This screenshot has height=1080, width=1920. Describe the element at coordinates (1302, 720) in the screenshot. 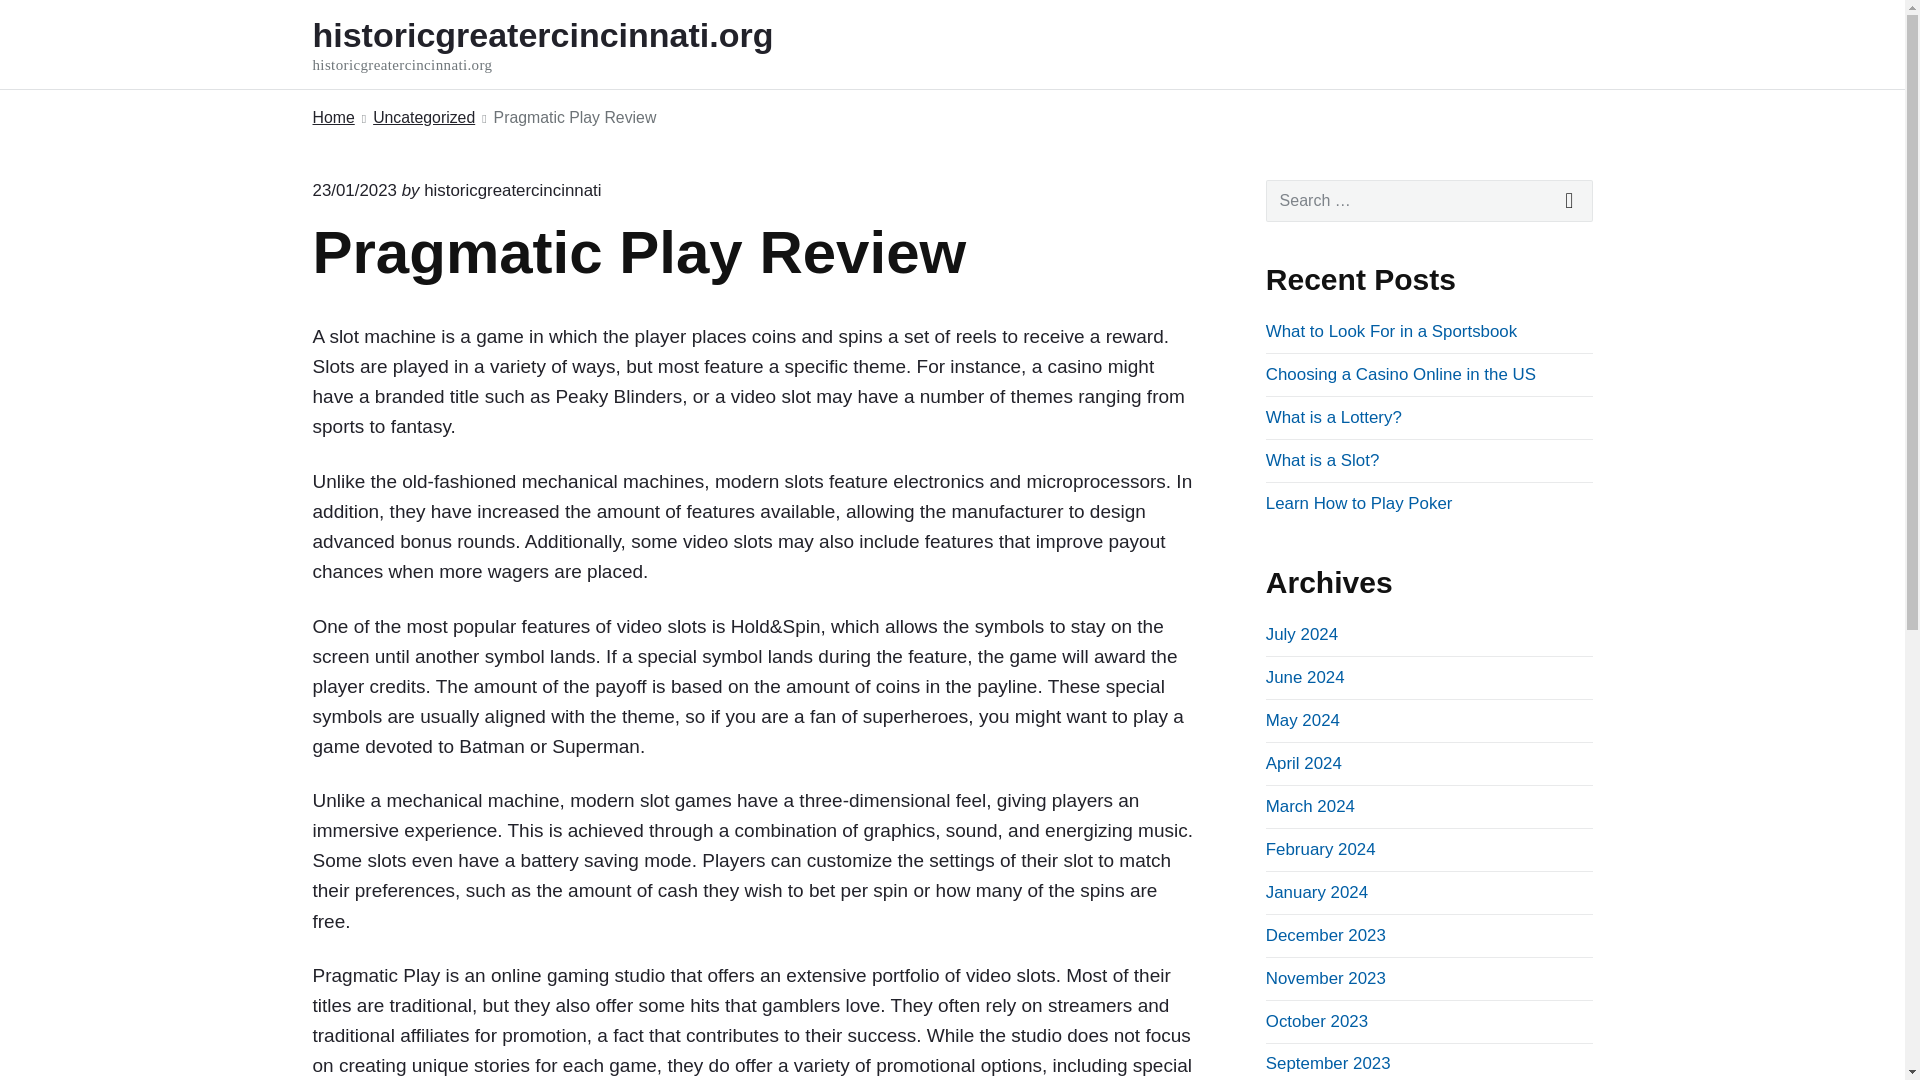

I see `What is a Lottery?` at that location.